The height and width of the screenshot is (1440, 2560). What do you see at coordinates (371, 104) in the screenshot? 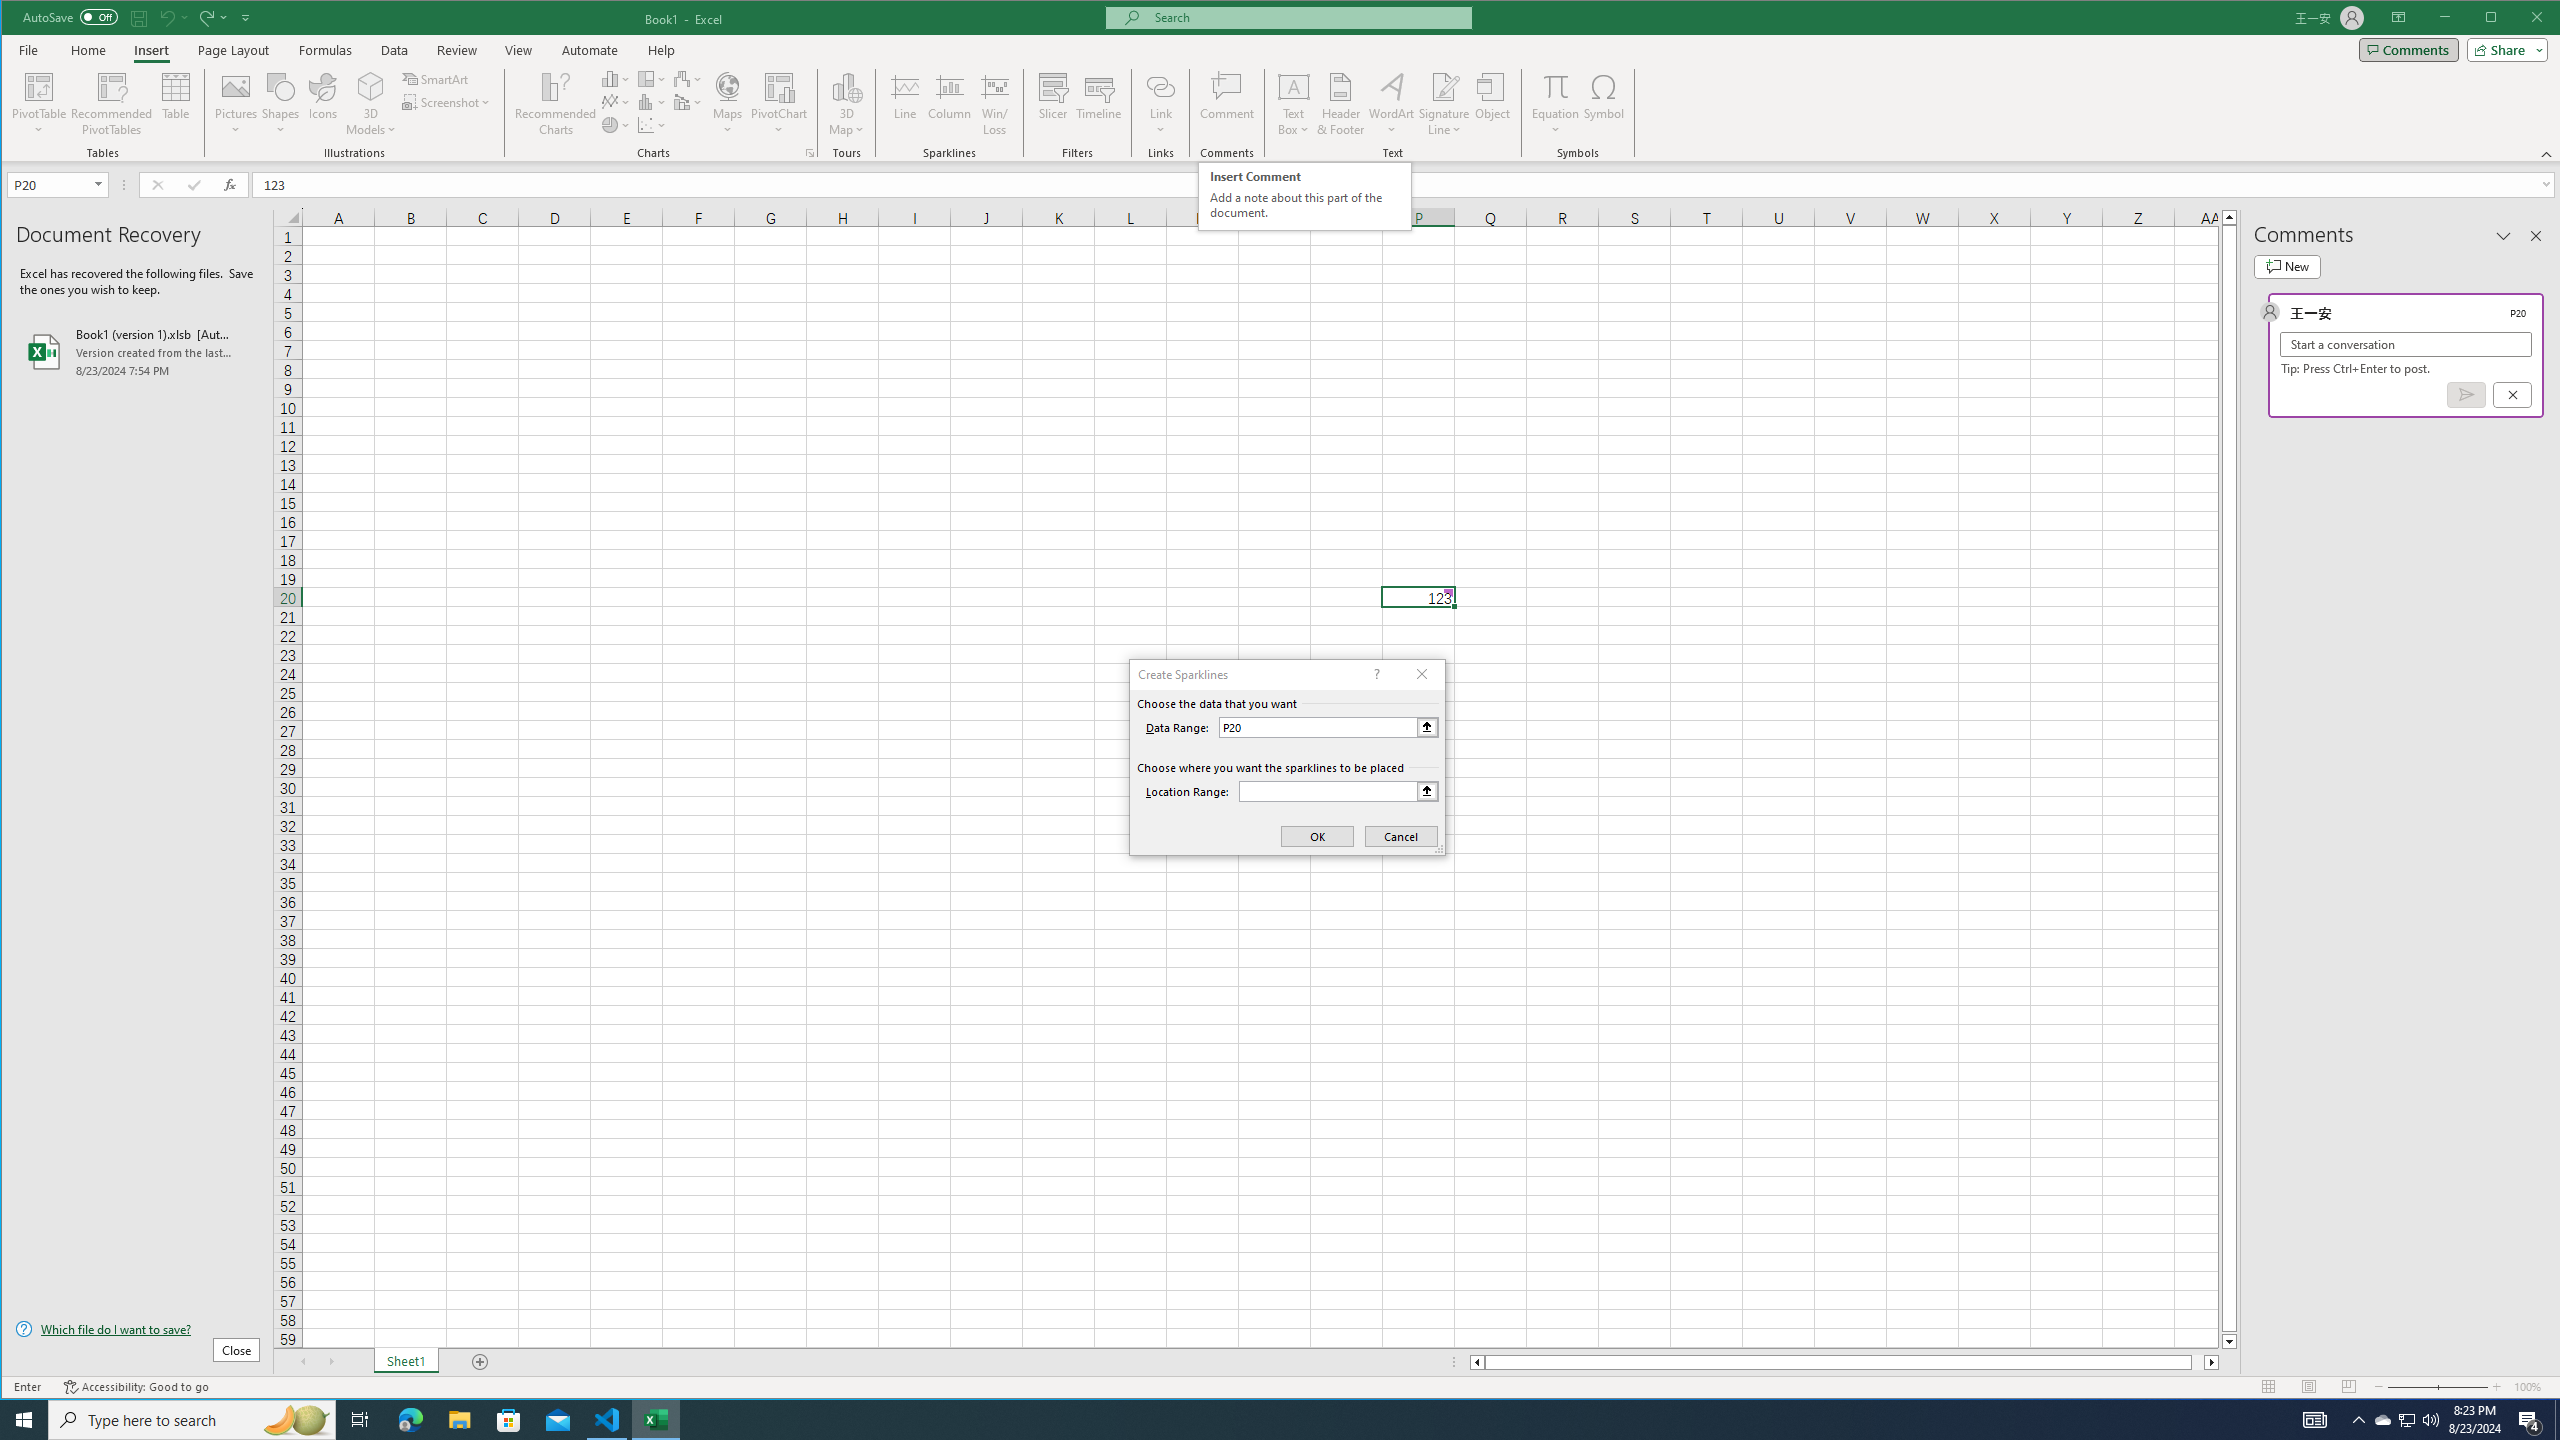
I see `3D Models` at bounding box center [371, 104].